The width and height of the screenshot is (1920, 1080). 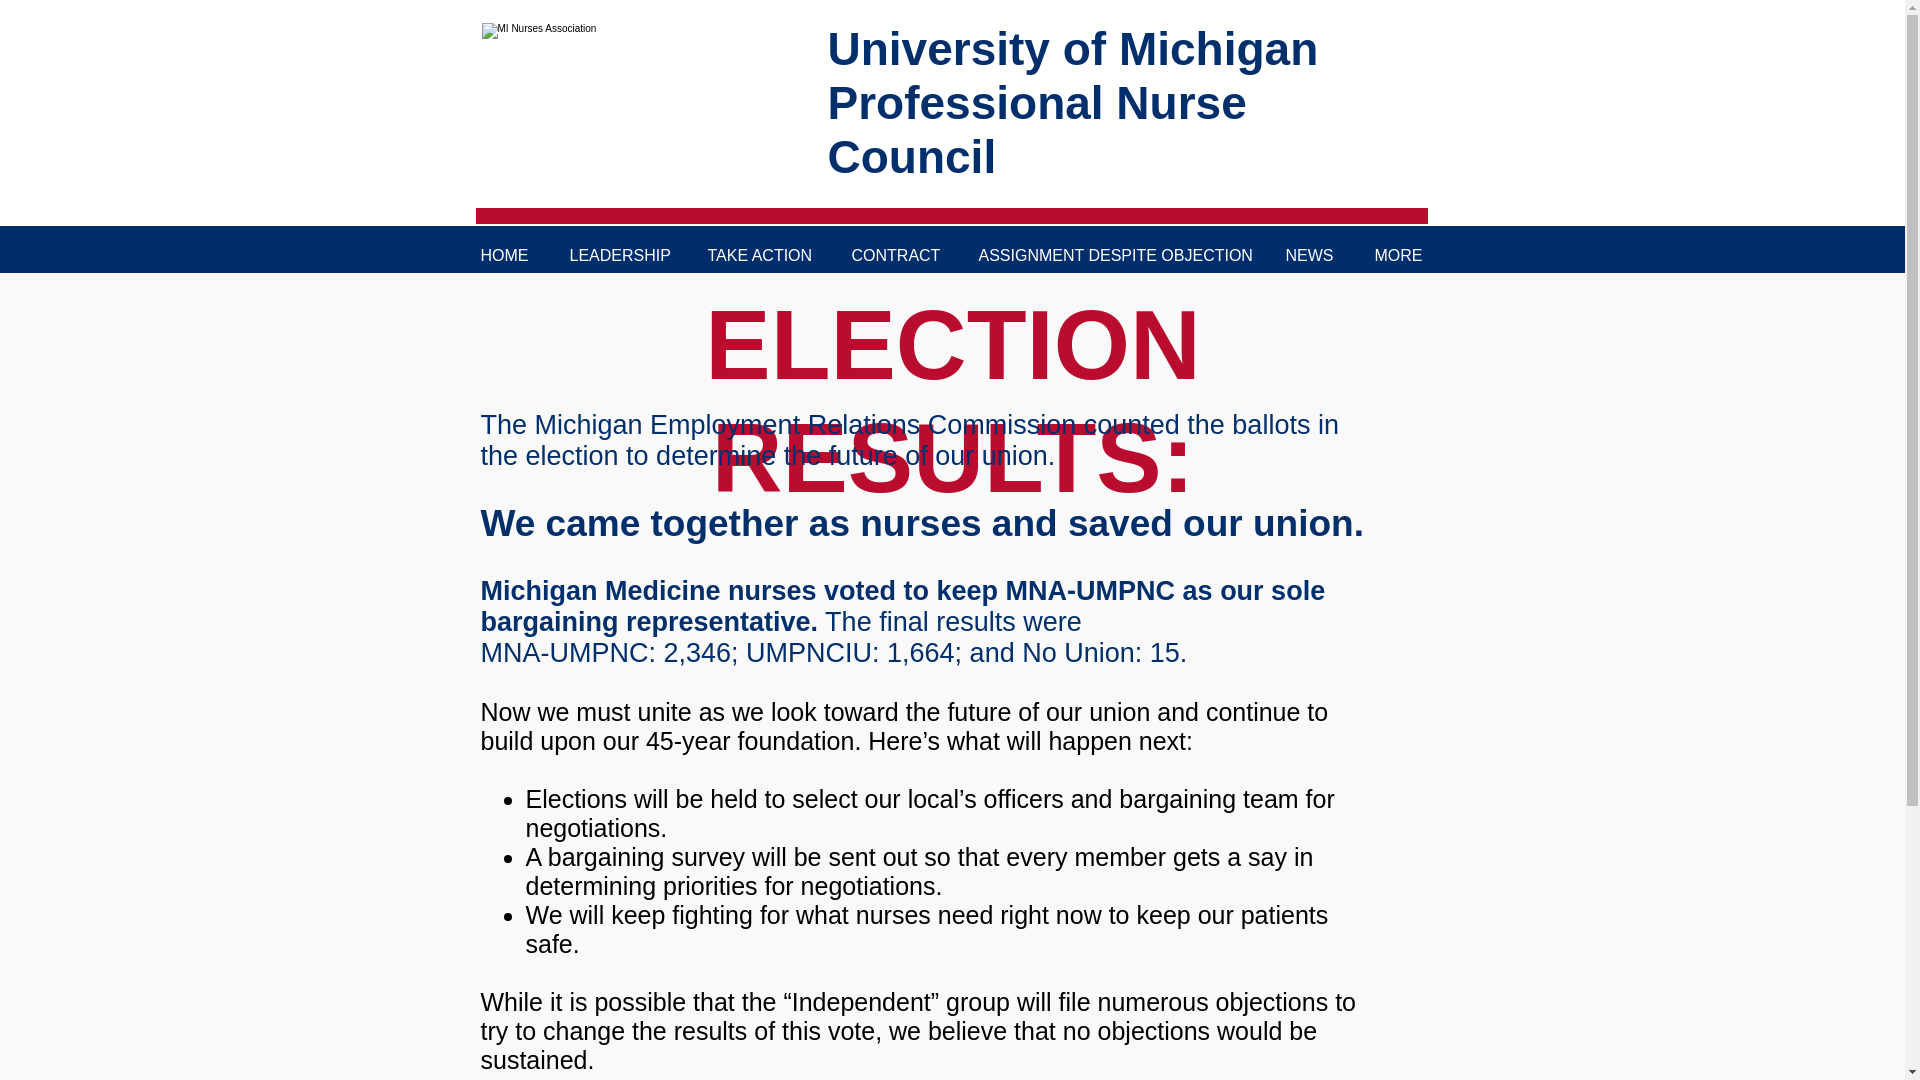 I want to click on TAKE ACTION, so click(x=765, y=246).